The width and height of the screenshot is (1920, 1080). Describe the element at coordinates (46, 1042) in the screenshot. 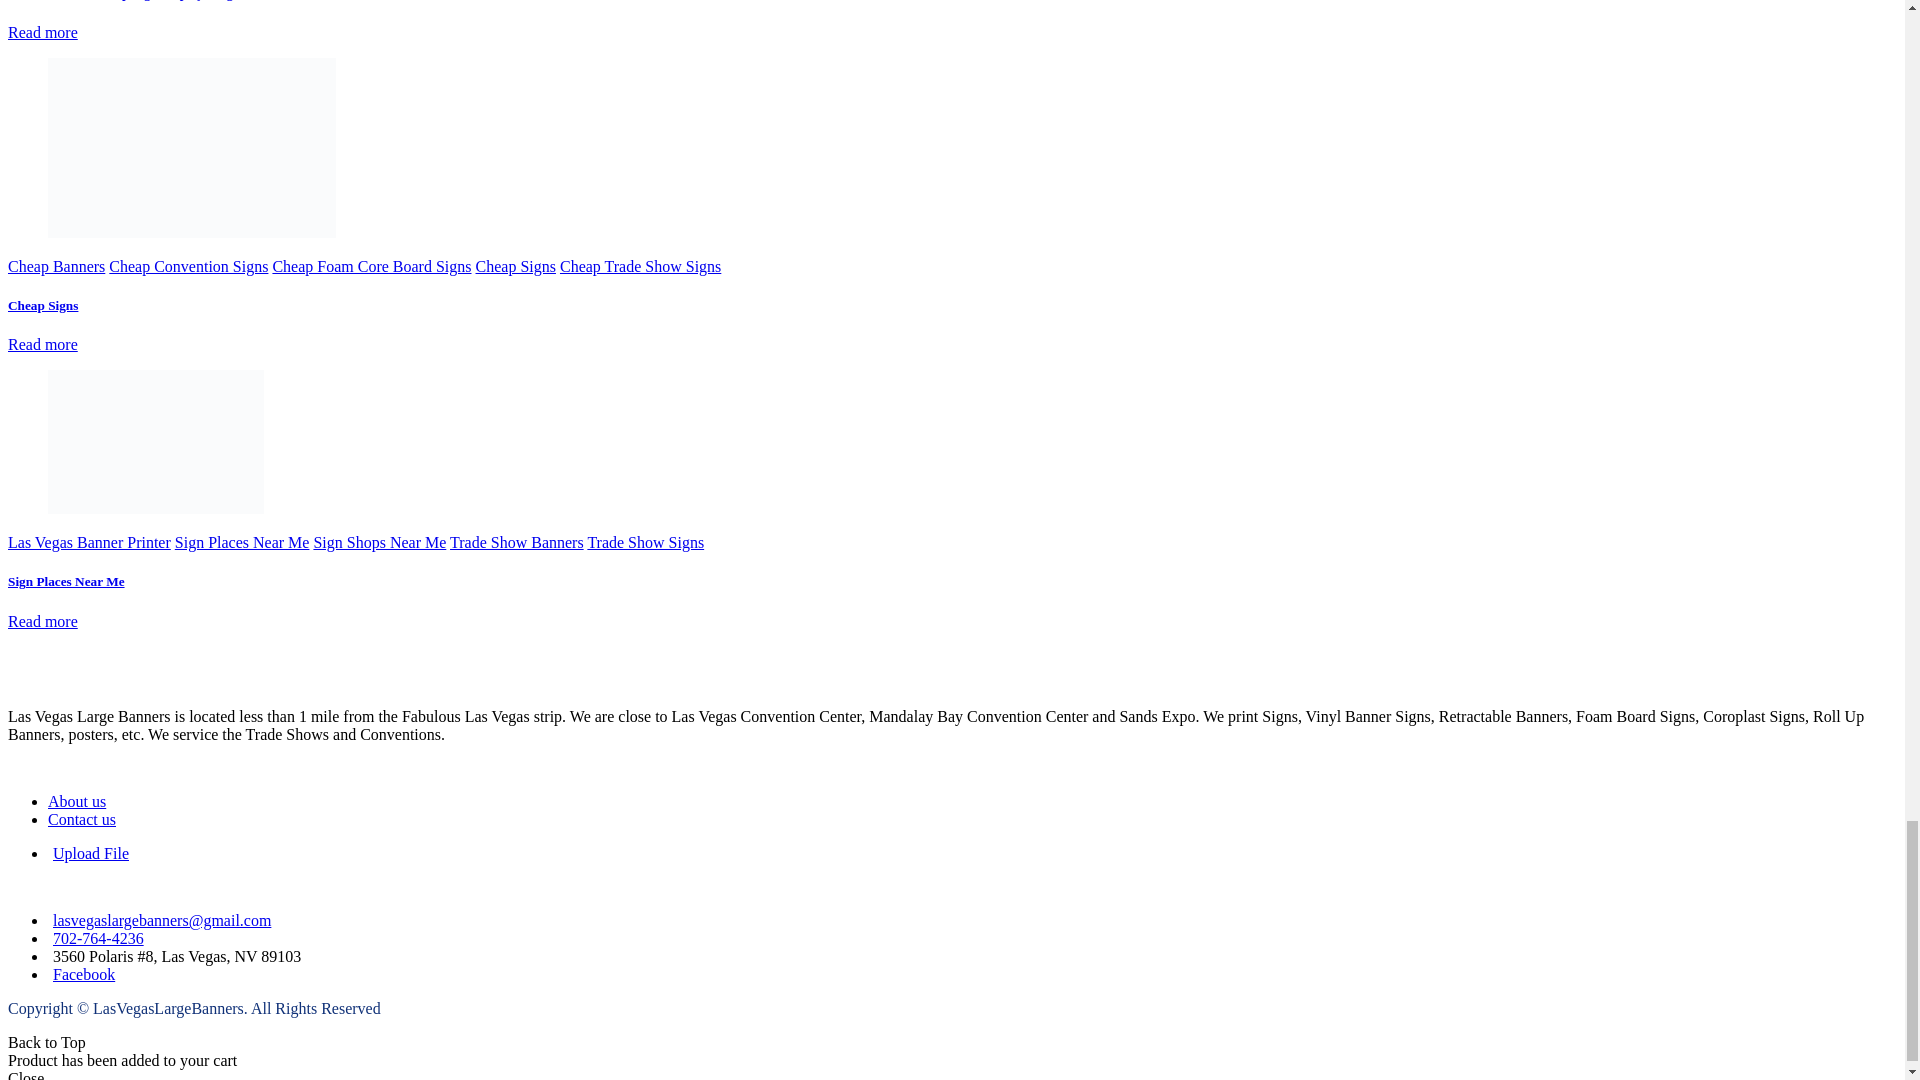

I see `Back to Top` at that location.